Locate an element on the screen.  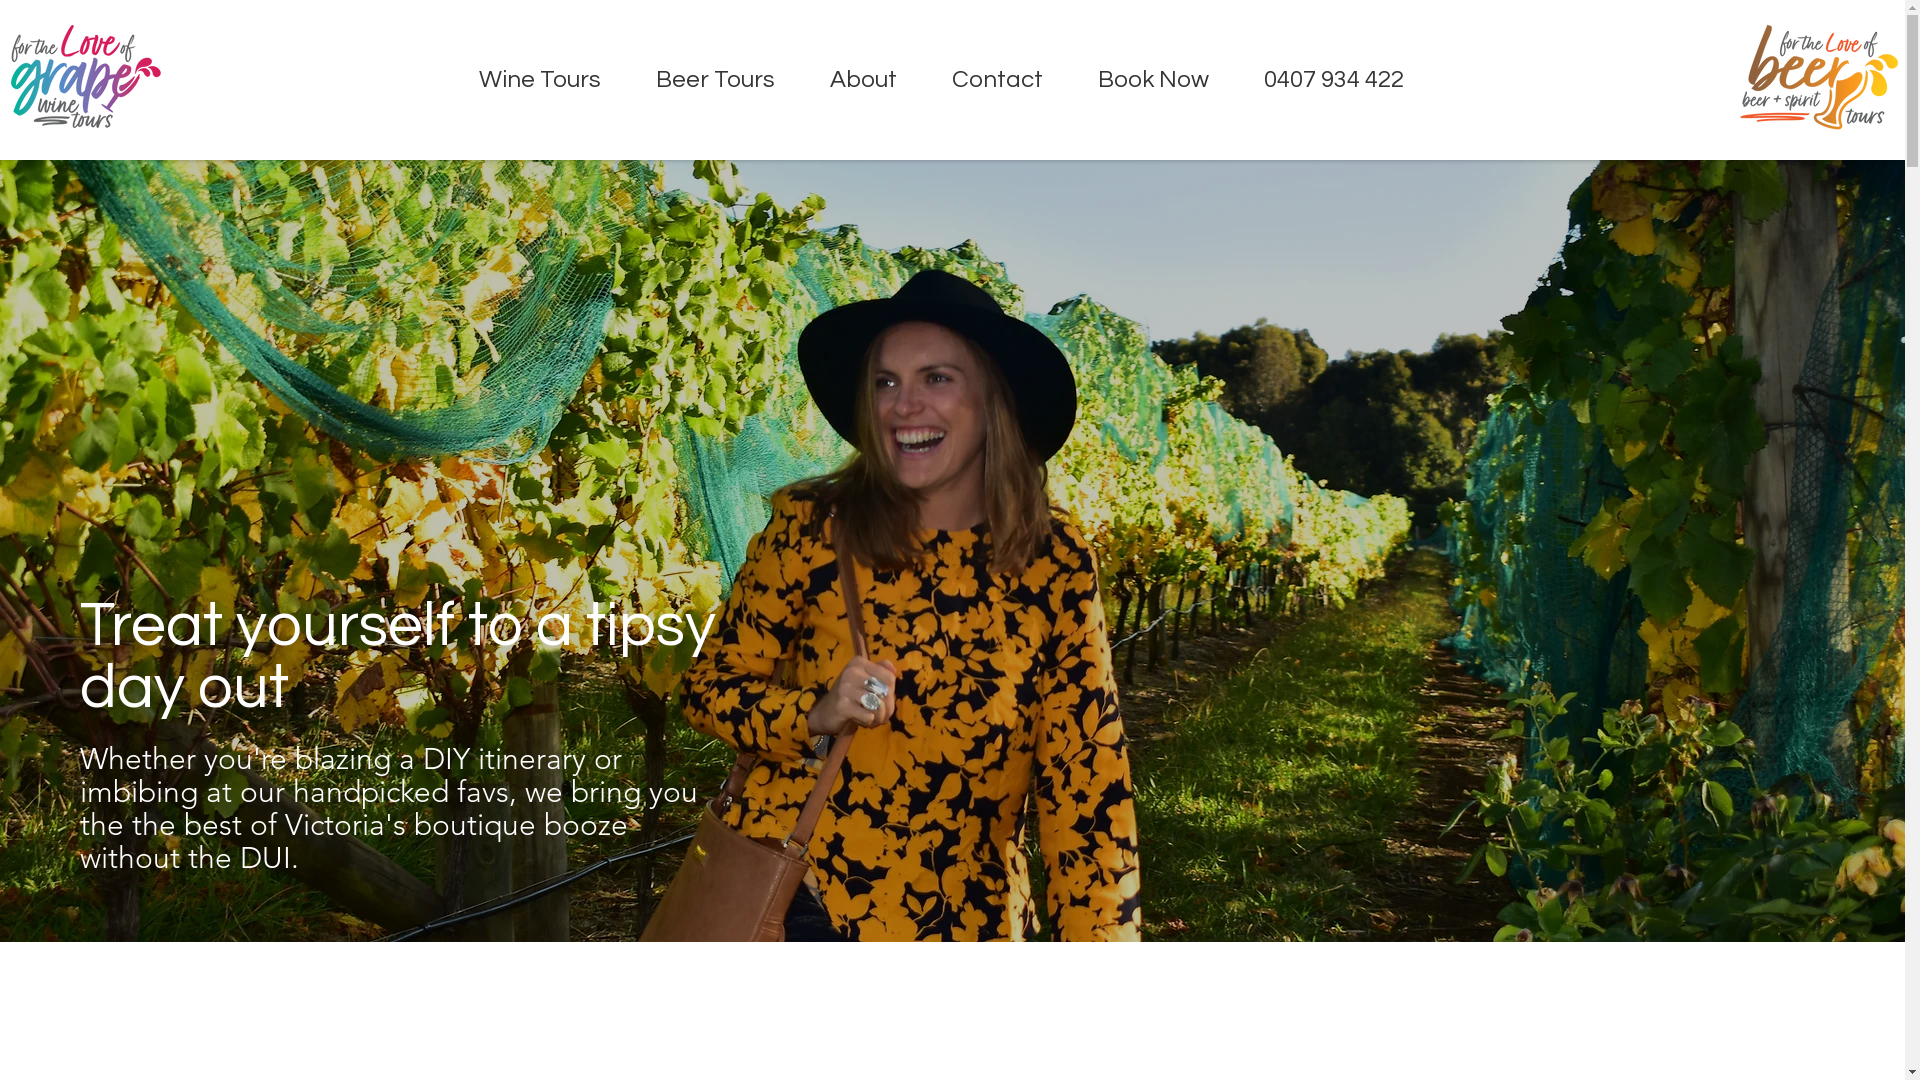
About is located at coordinates (863, 80).